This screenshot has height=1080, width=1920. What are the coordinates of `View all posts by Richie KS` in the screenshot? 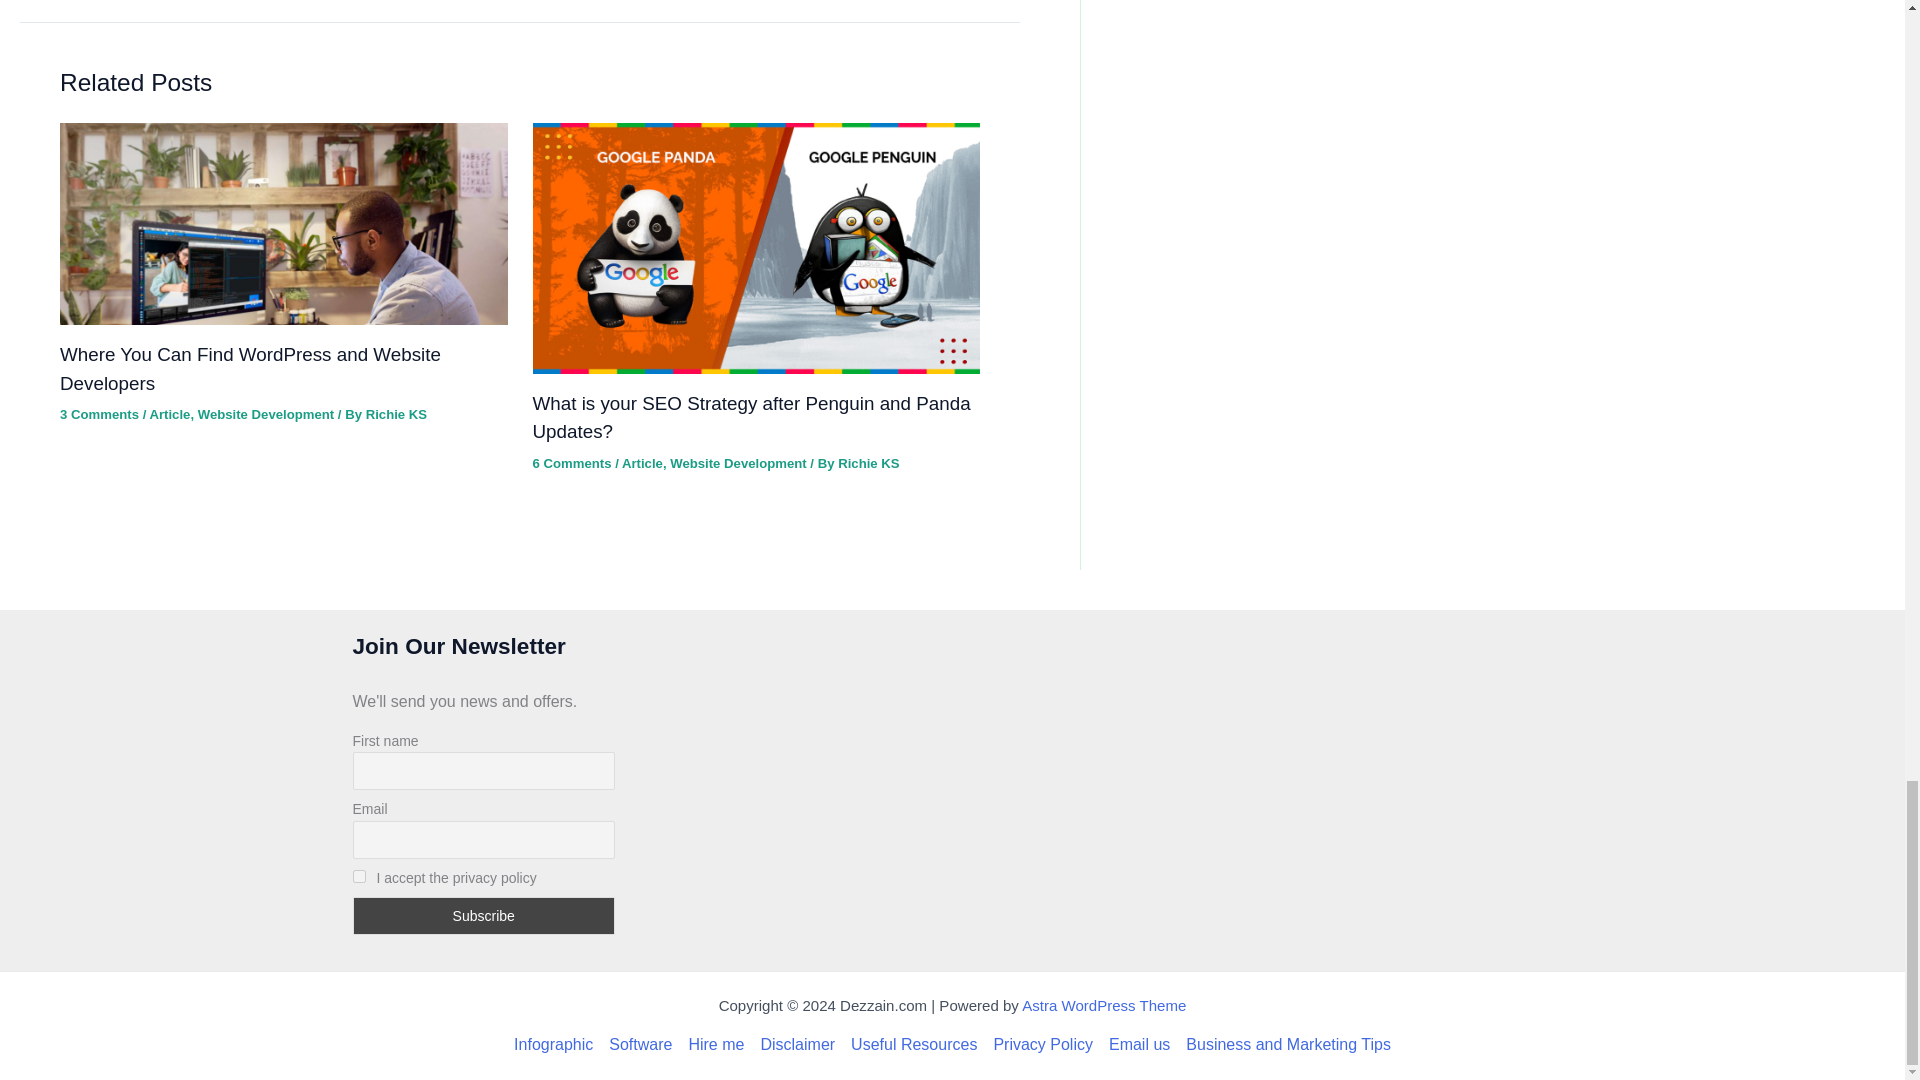 It's located at (396, 414).